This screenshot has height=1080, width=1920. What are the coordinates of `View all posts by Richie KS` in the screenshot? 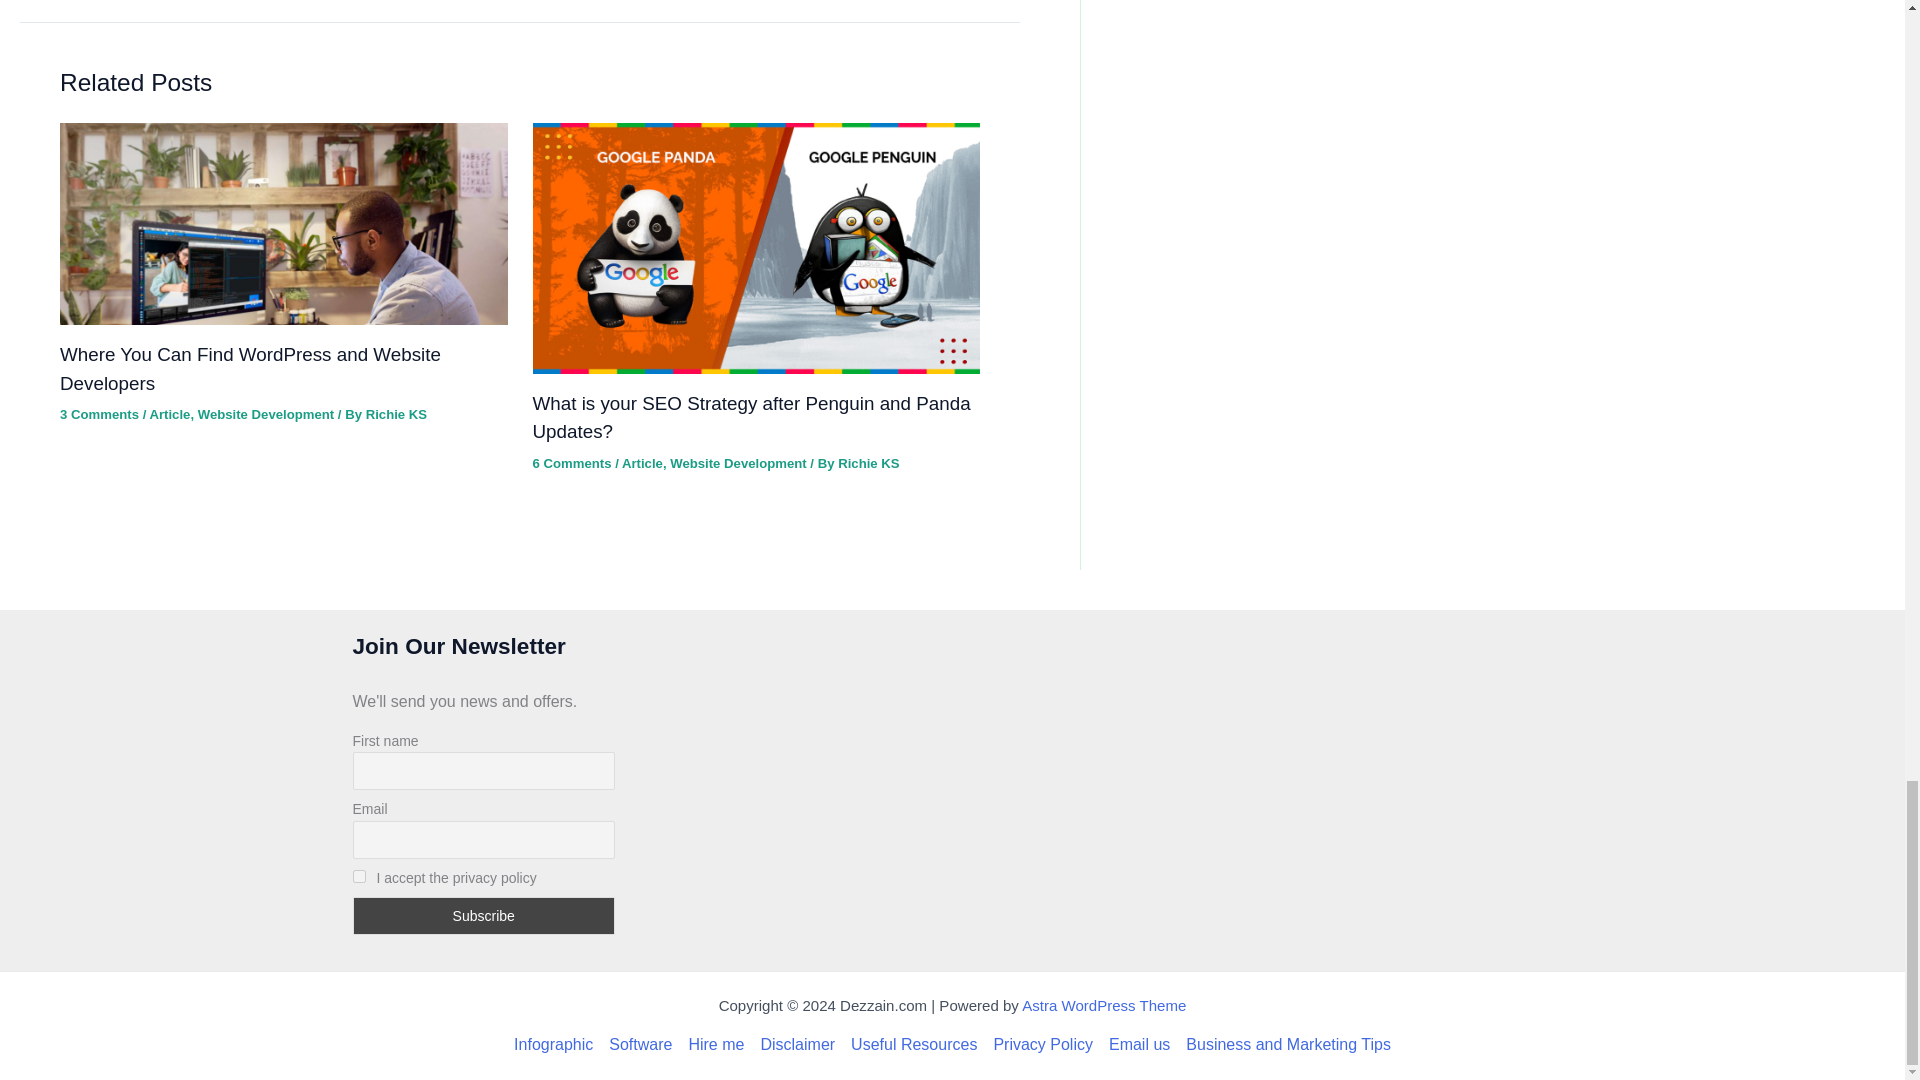 It's located at (396, 414).